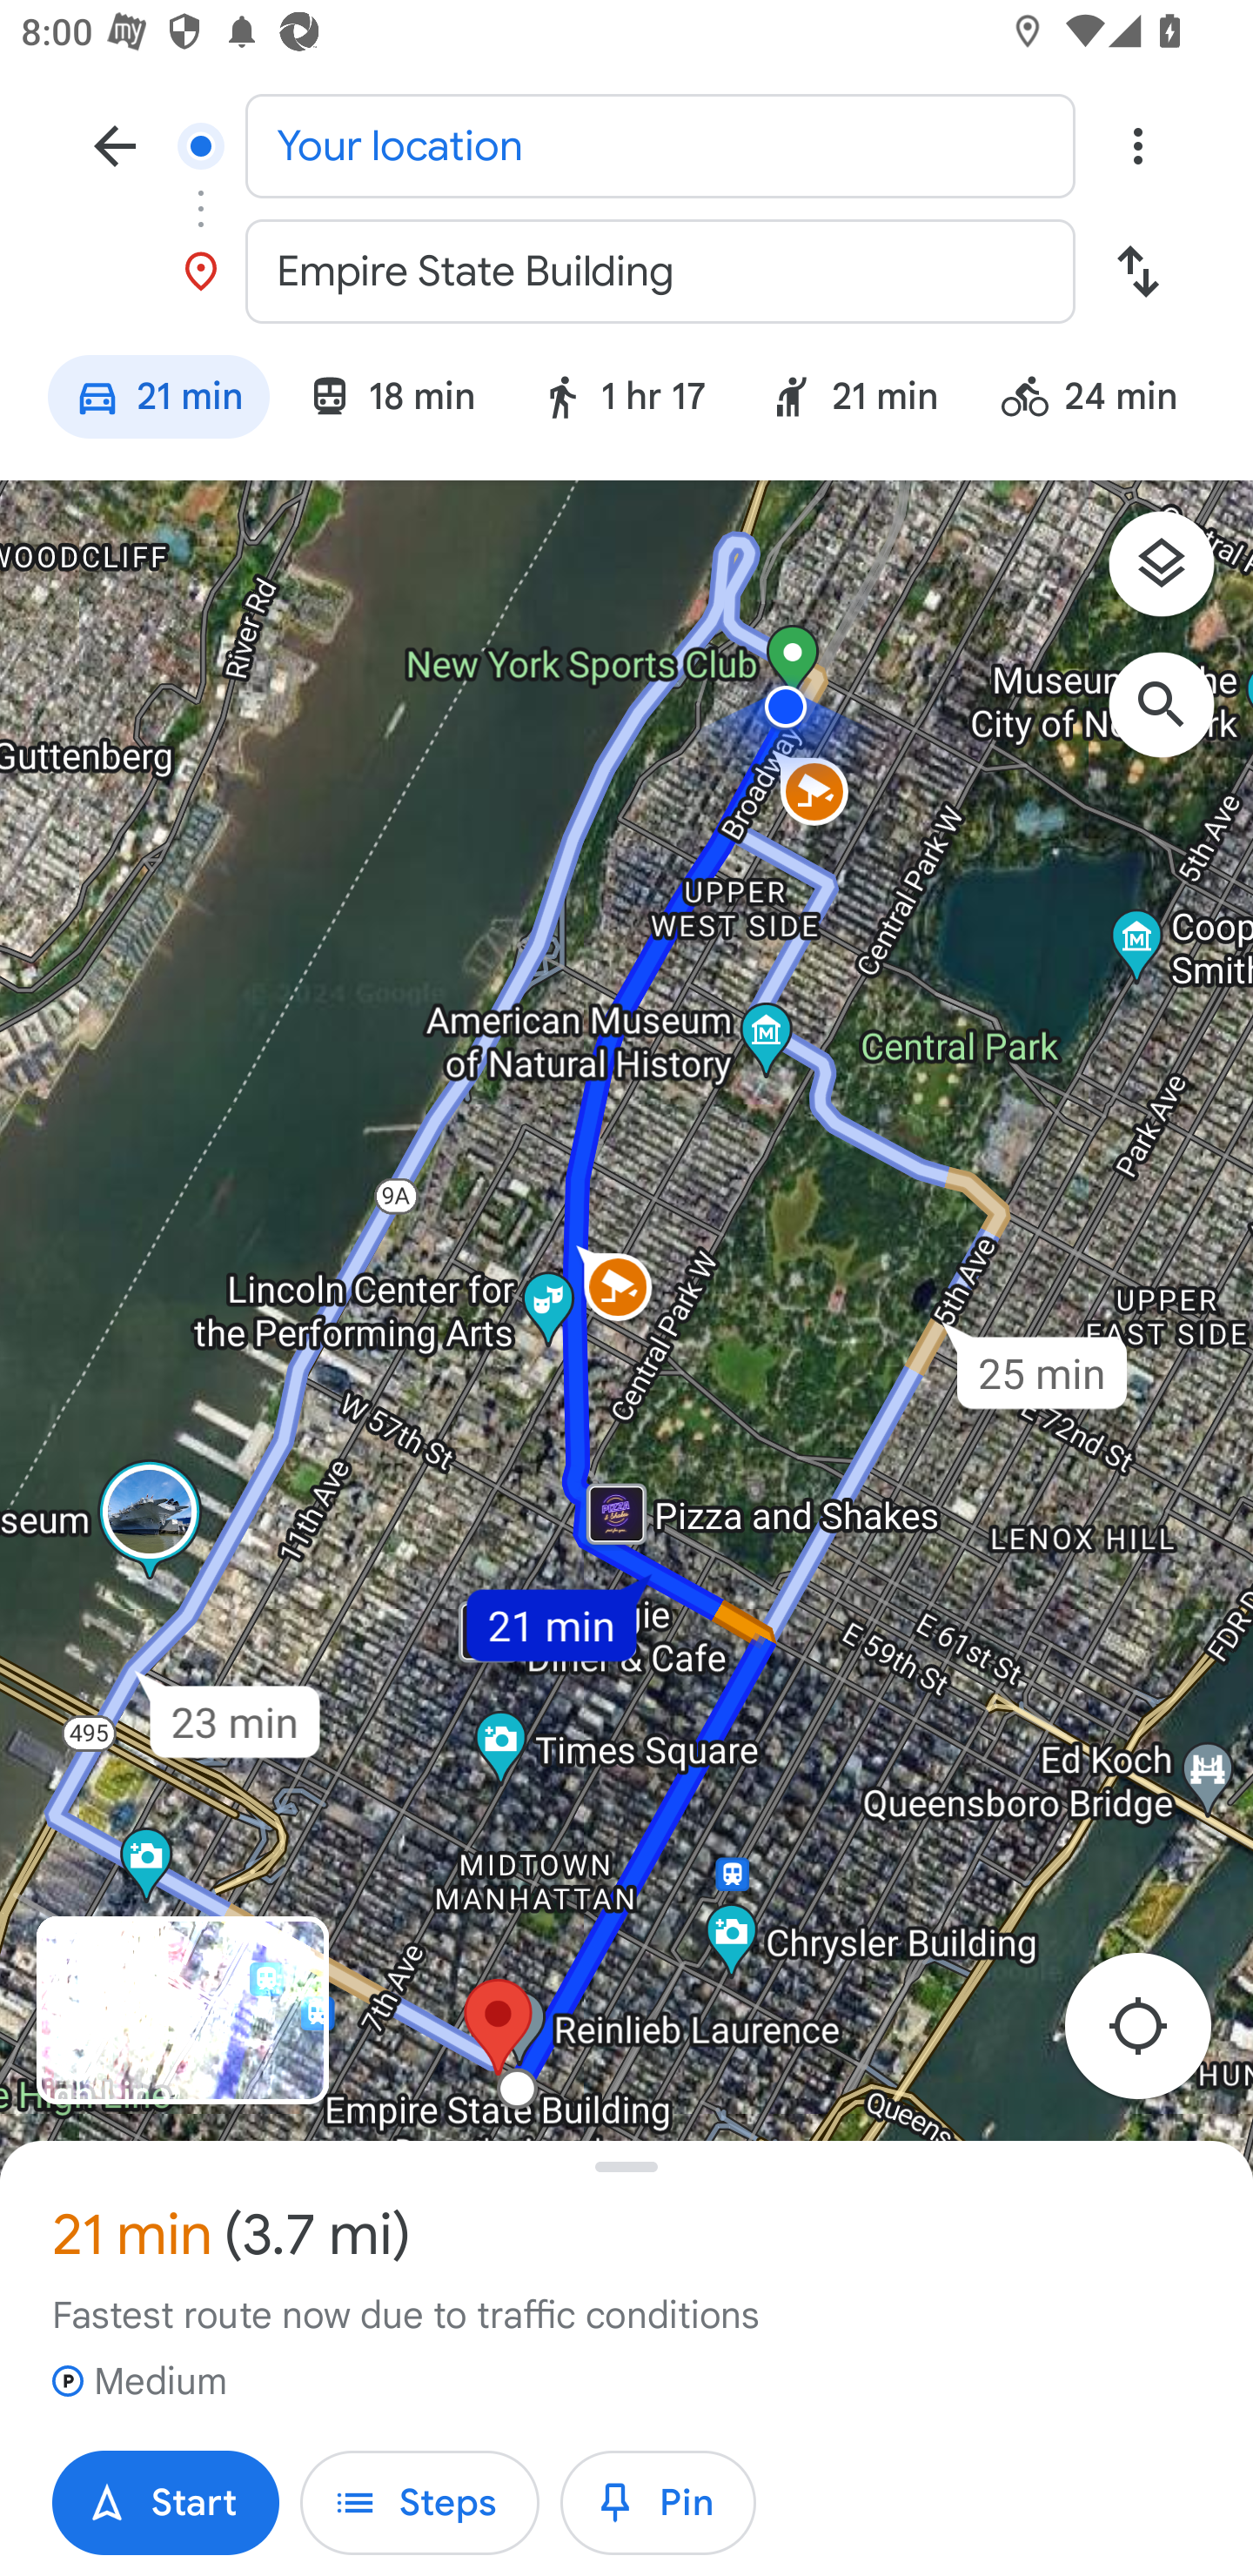 This screenshot has width=1253, height=2576. Describe the element at coordinates (182, 2010) in the screenshot. I see `Open Immersive View for routes` at that location.